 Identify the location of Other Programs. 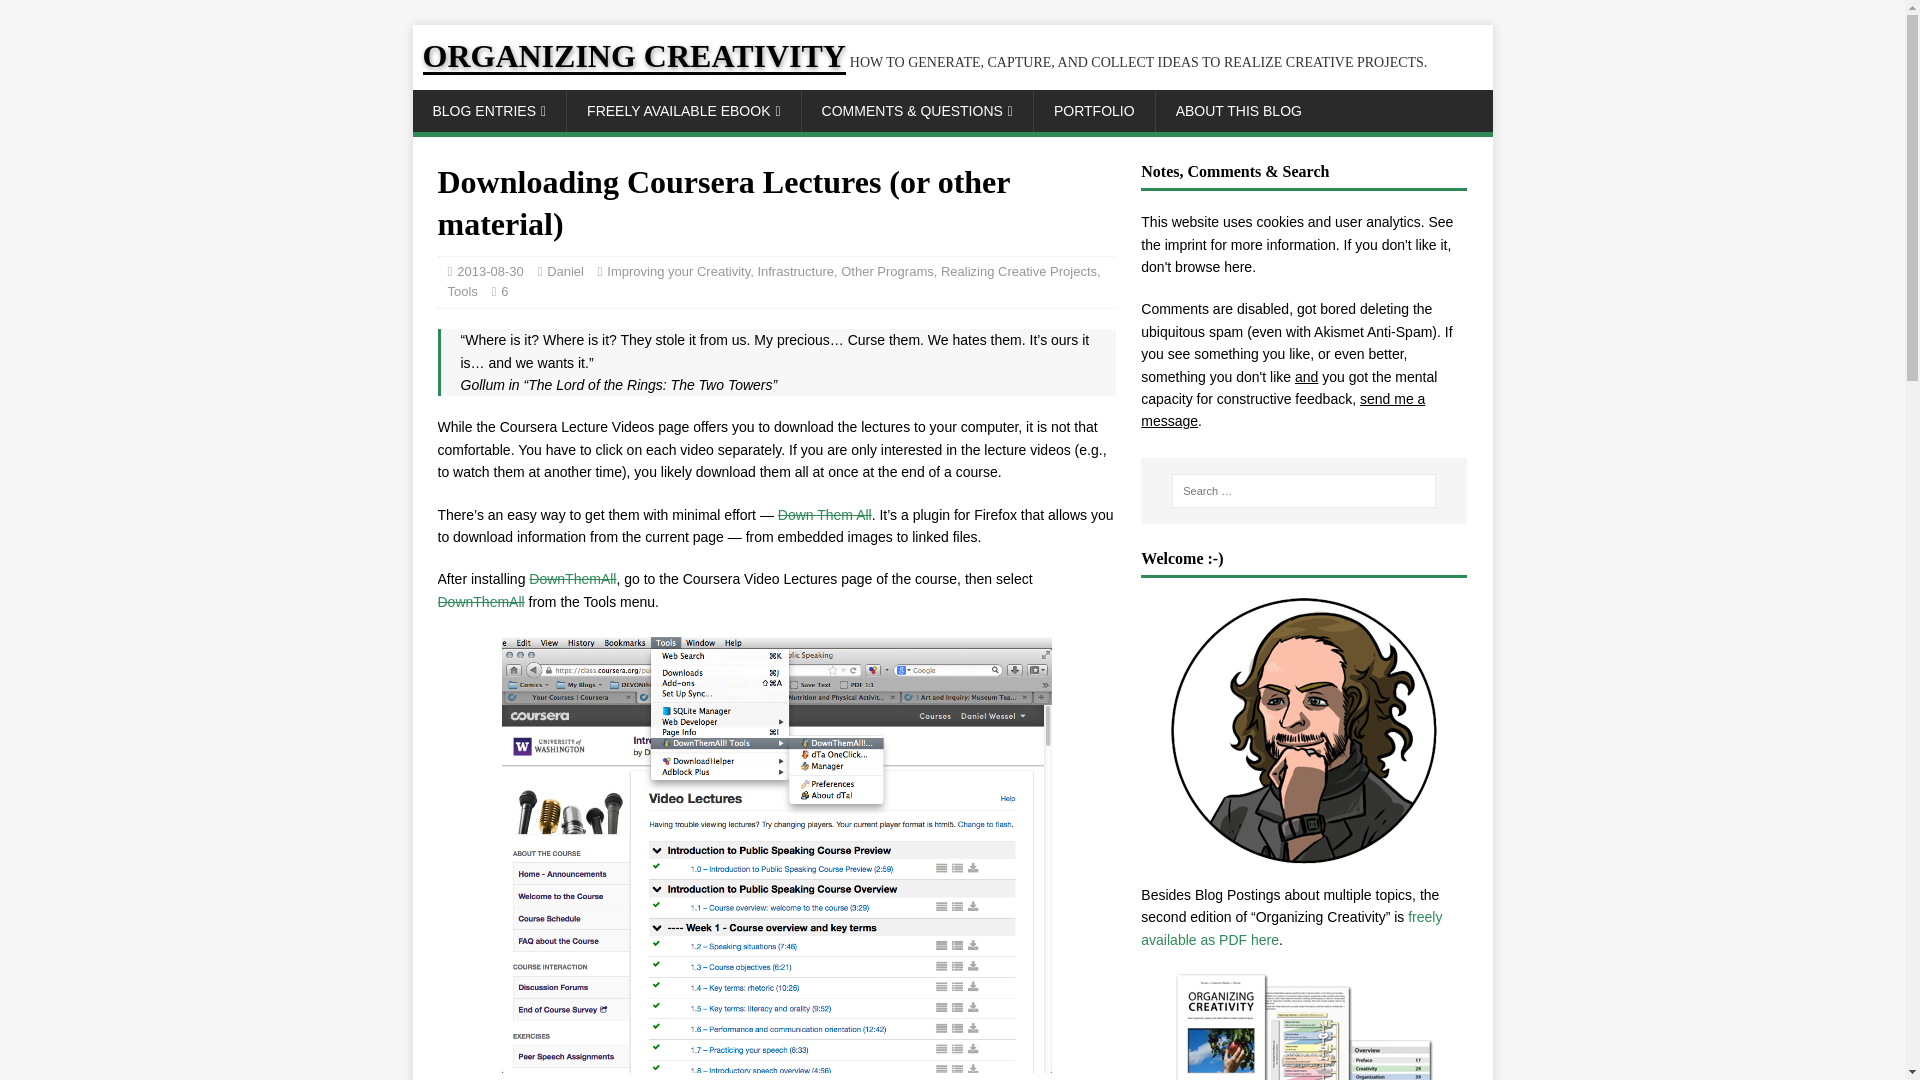
(886, 270).